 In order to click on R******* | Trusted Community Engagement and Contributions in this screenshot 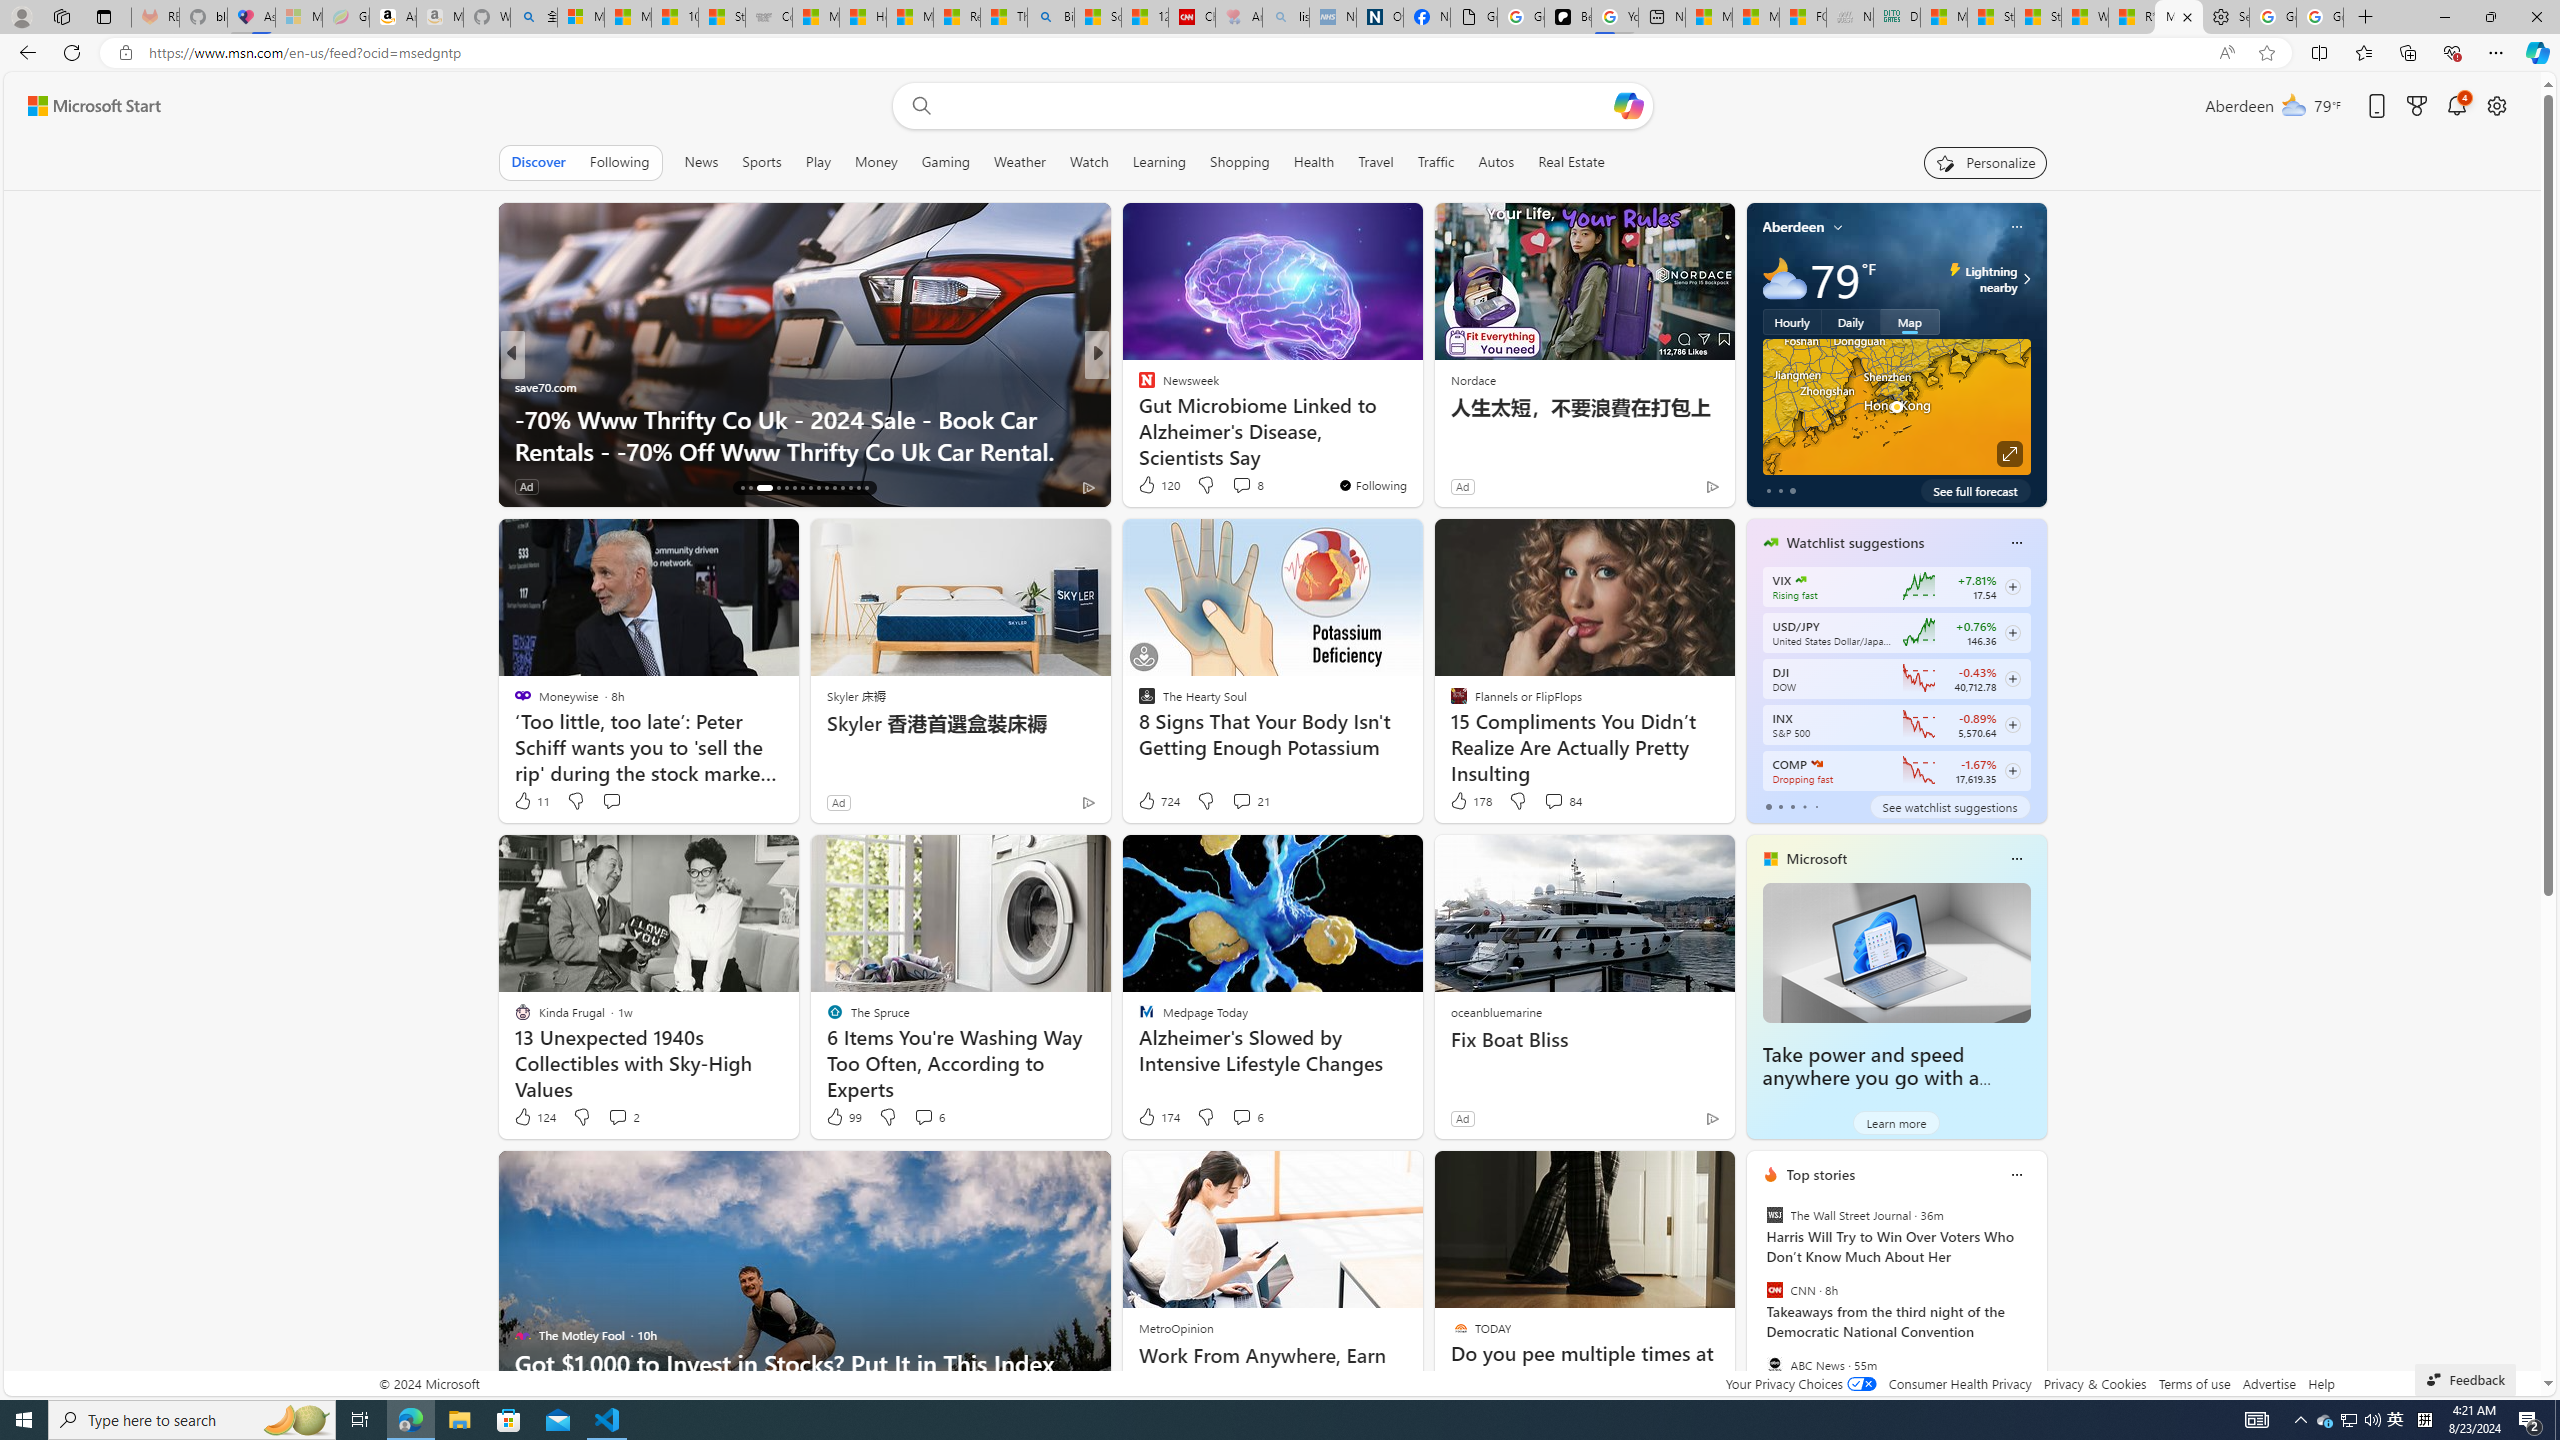, I will do `click(2131, 17)`.